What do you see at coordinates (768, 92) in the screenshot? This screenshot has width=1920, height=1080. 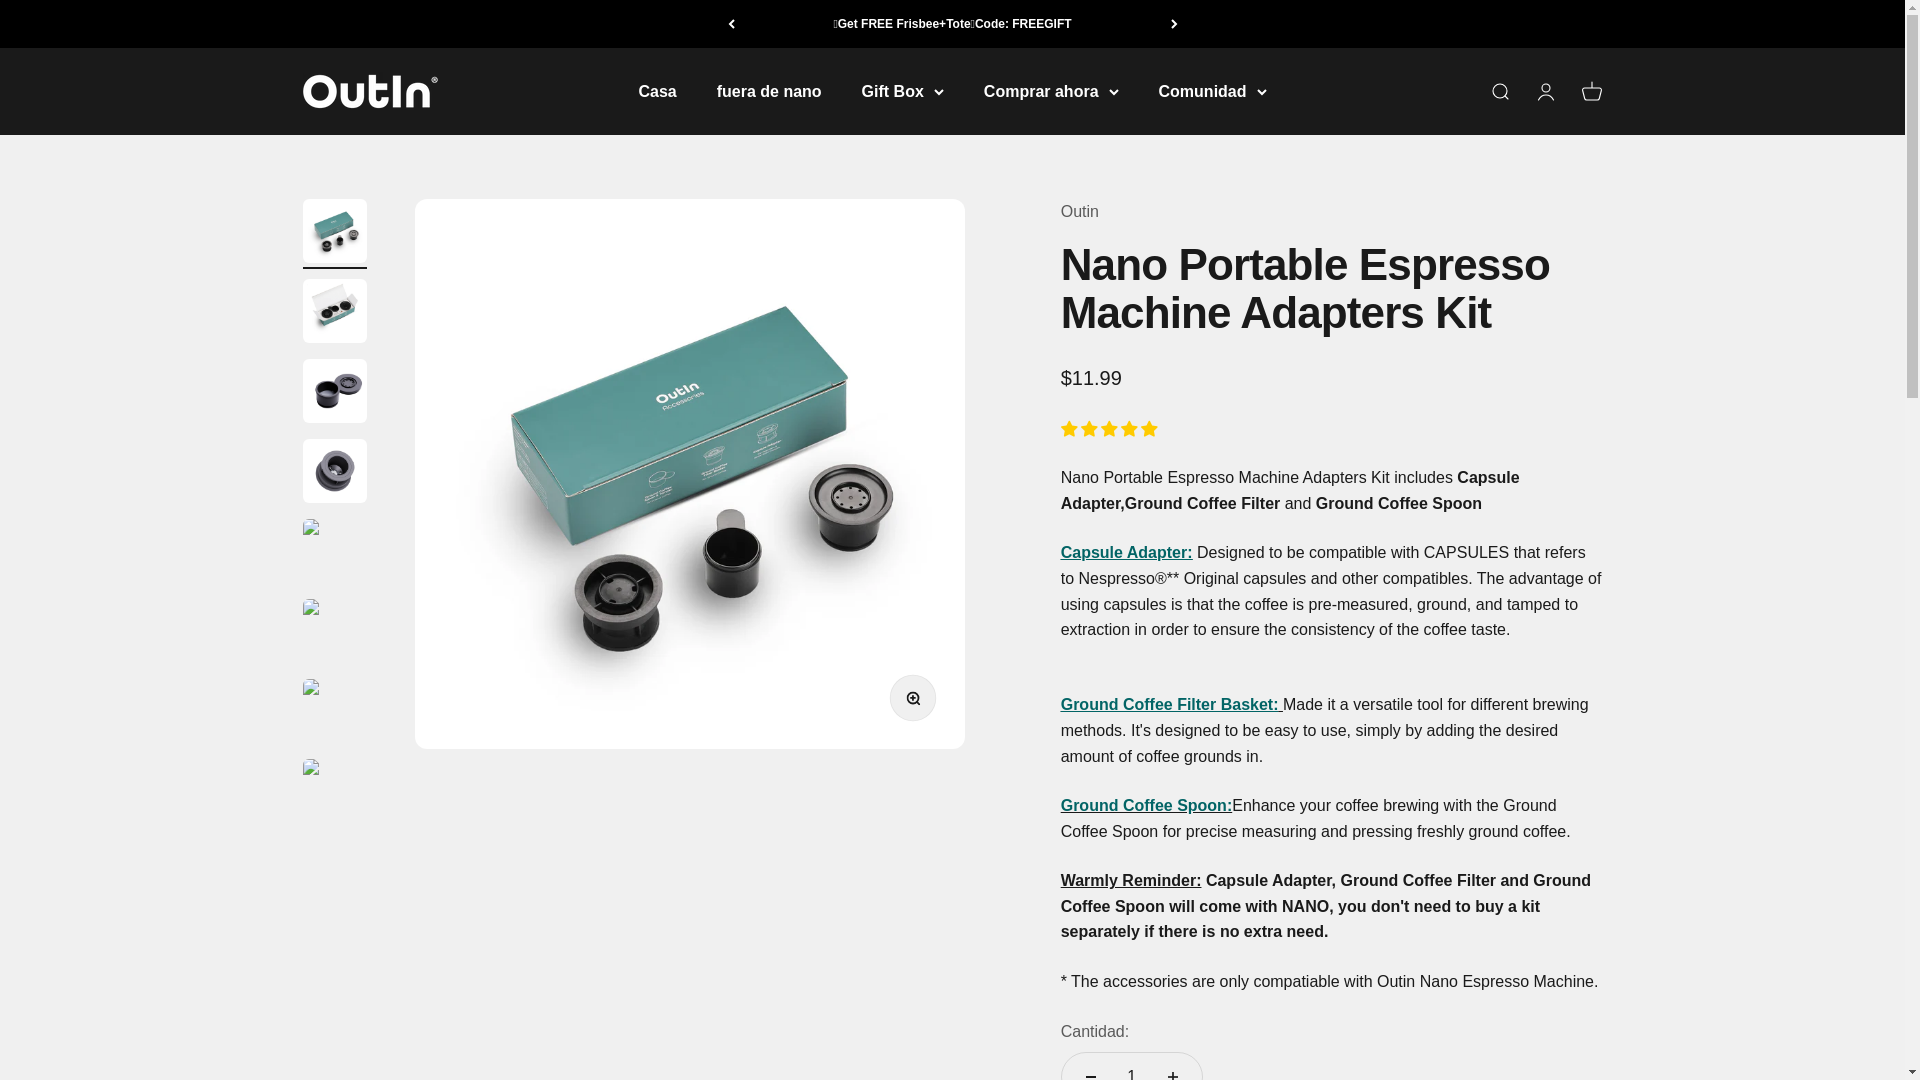 I see `fuera de nano` at bounding box center [768, 92].